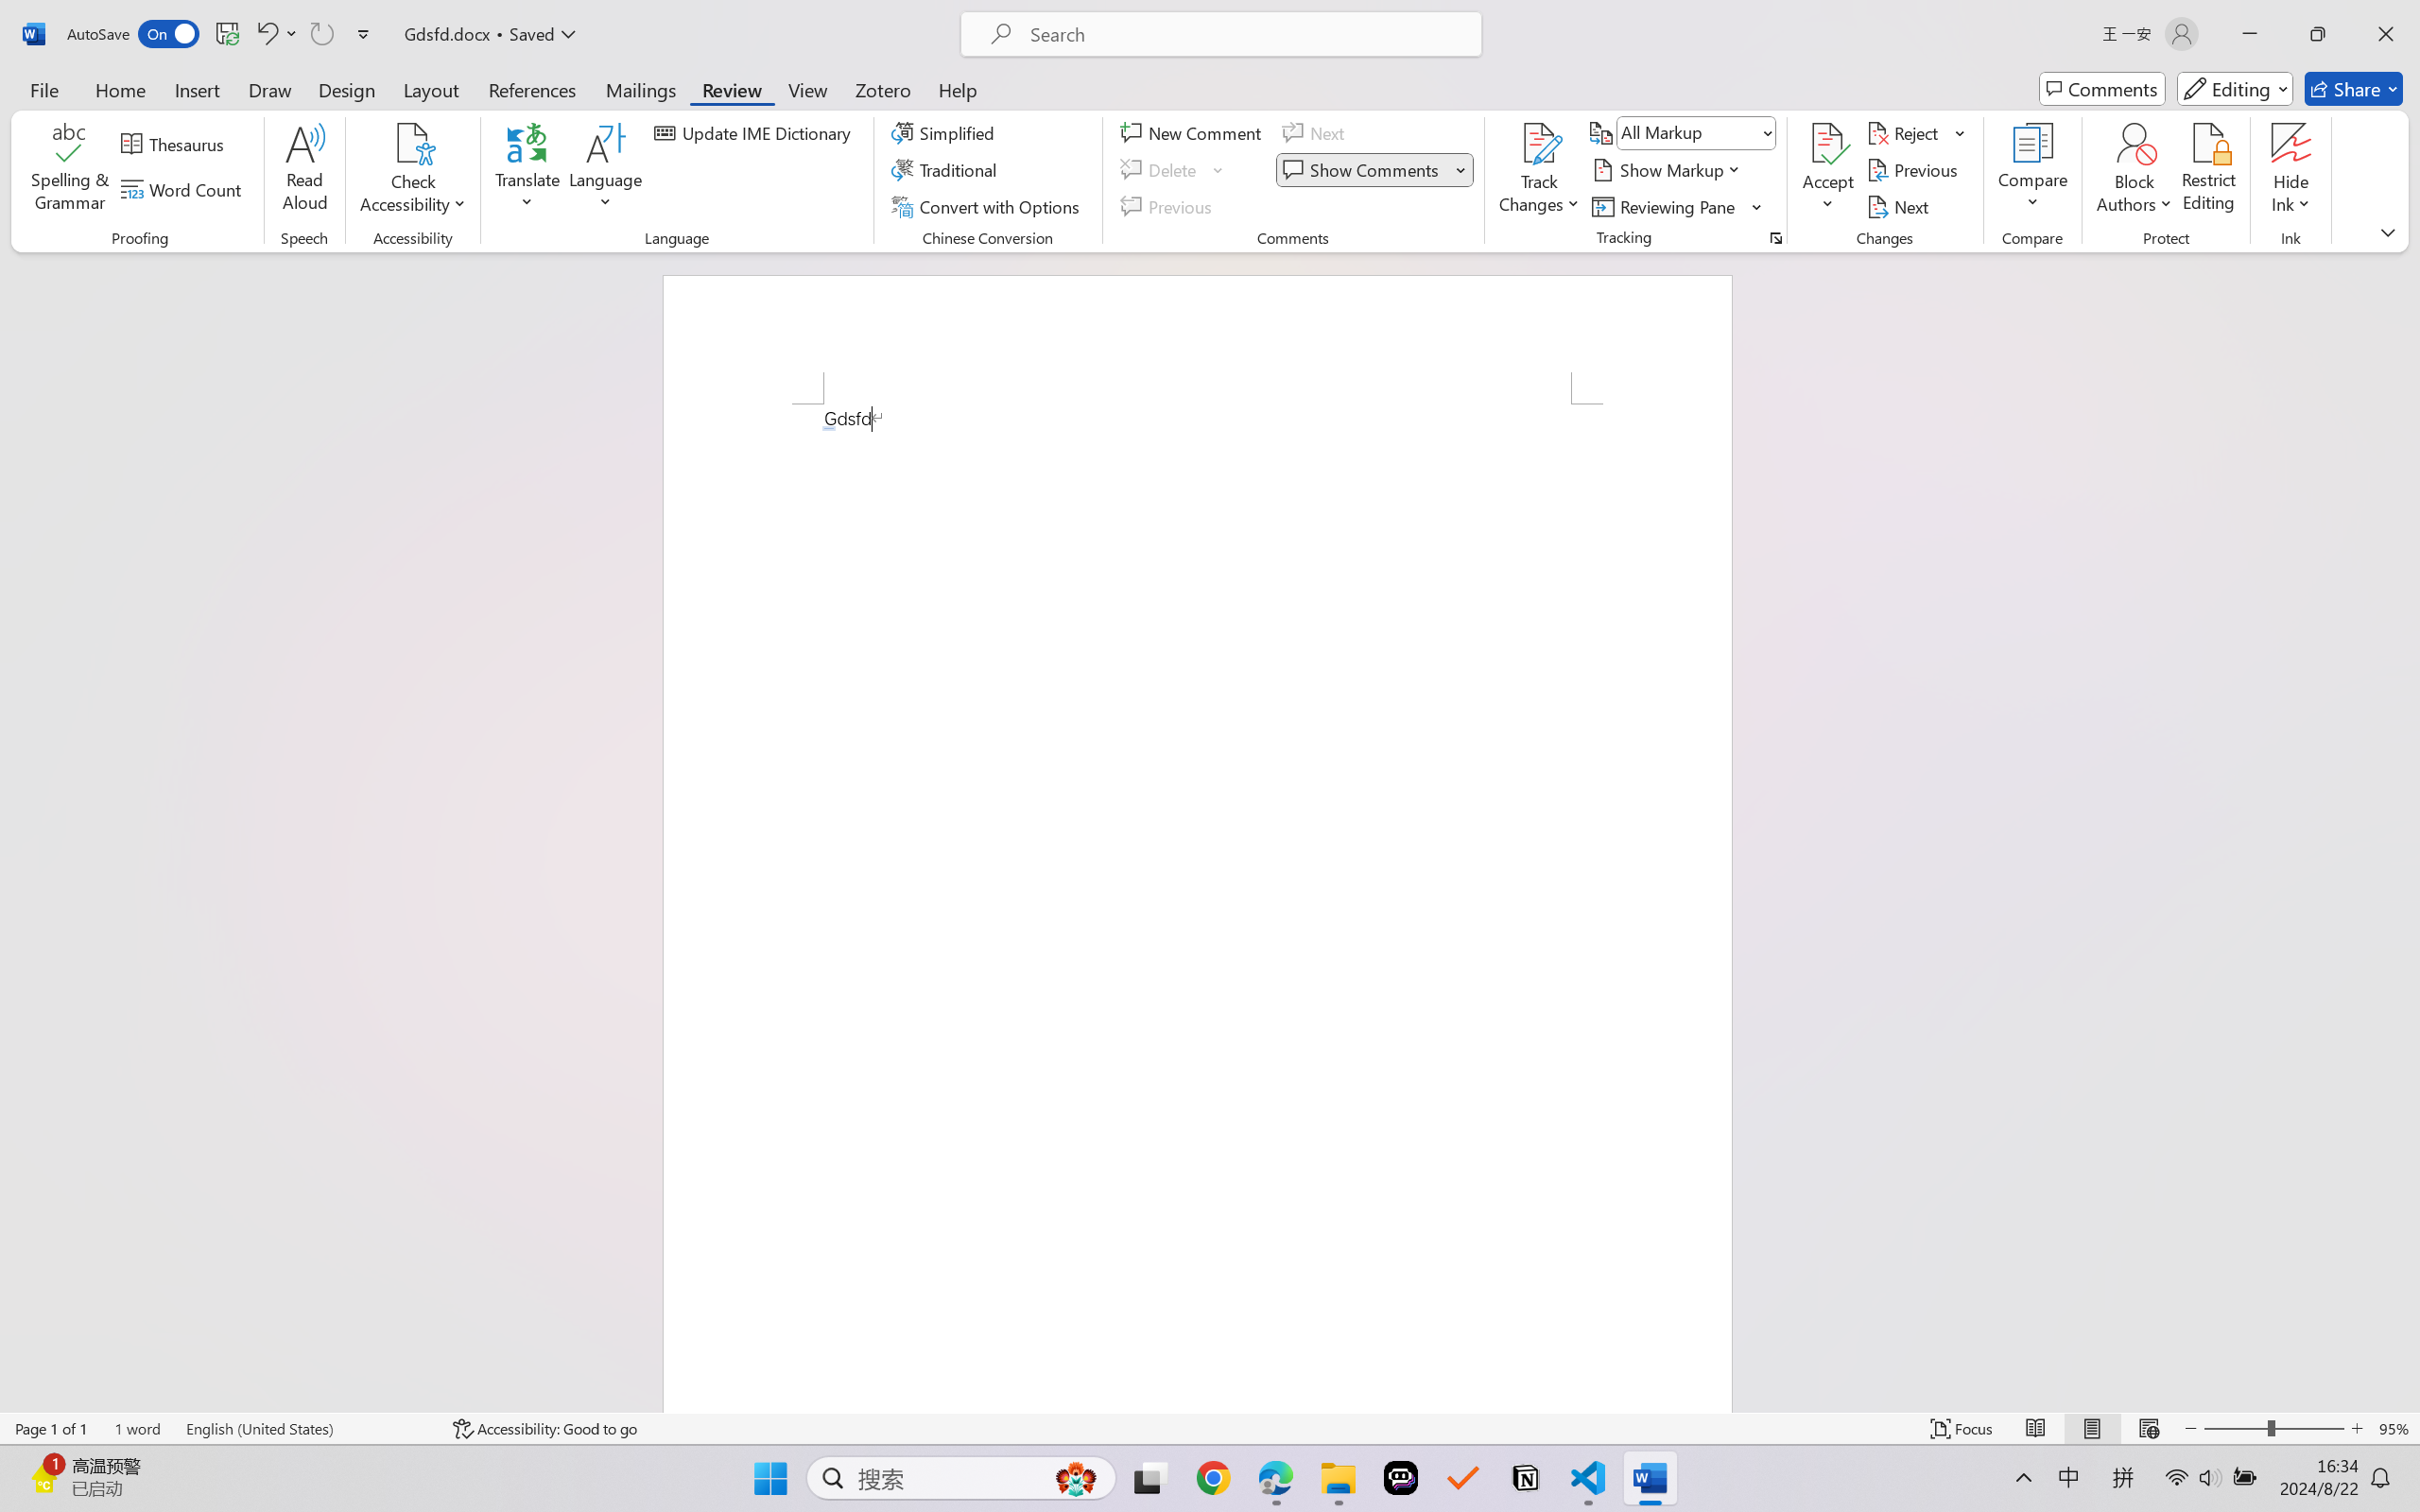 This screenshot has width=2420, height=1512. Describe the element at coordinates (1246, 34) in the screenshot. I see `Microsoft search` at that location.